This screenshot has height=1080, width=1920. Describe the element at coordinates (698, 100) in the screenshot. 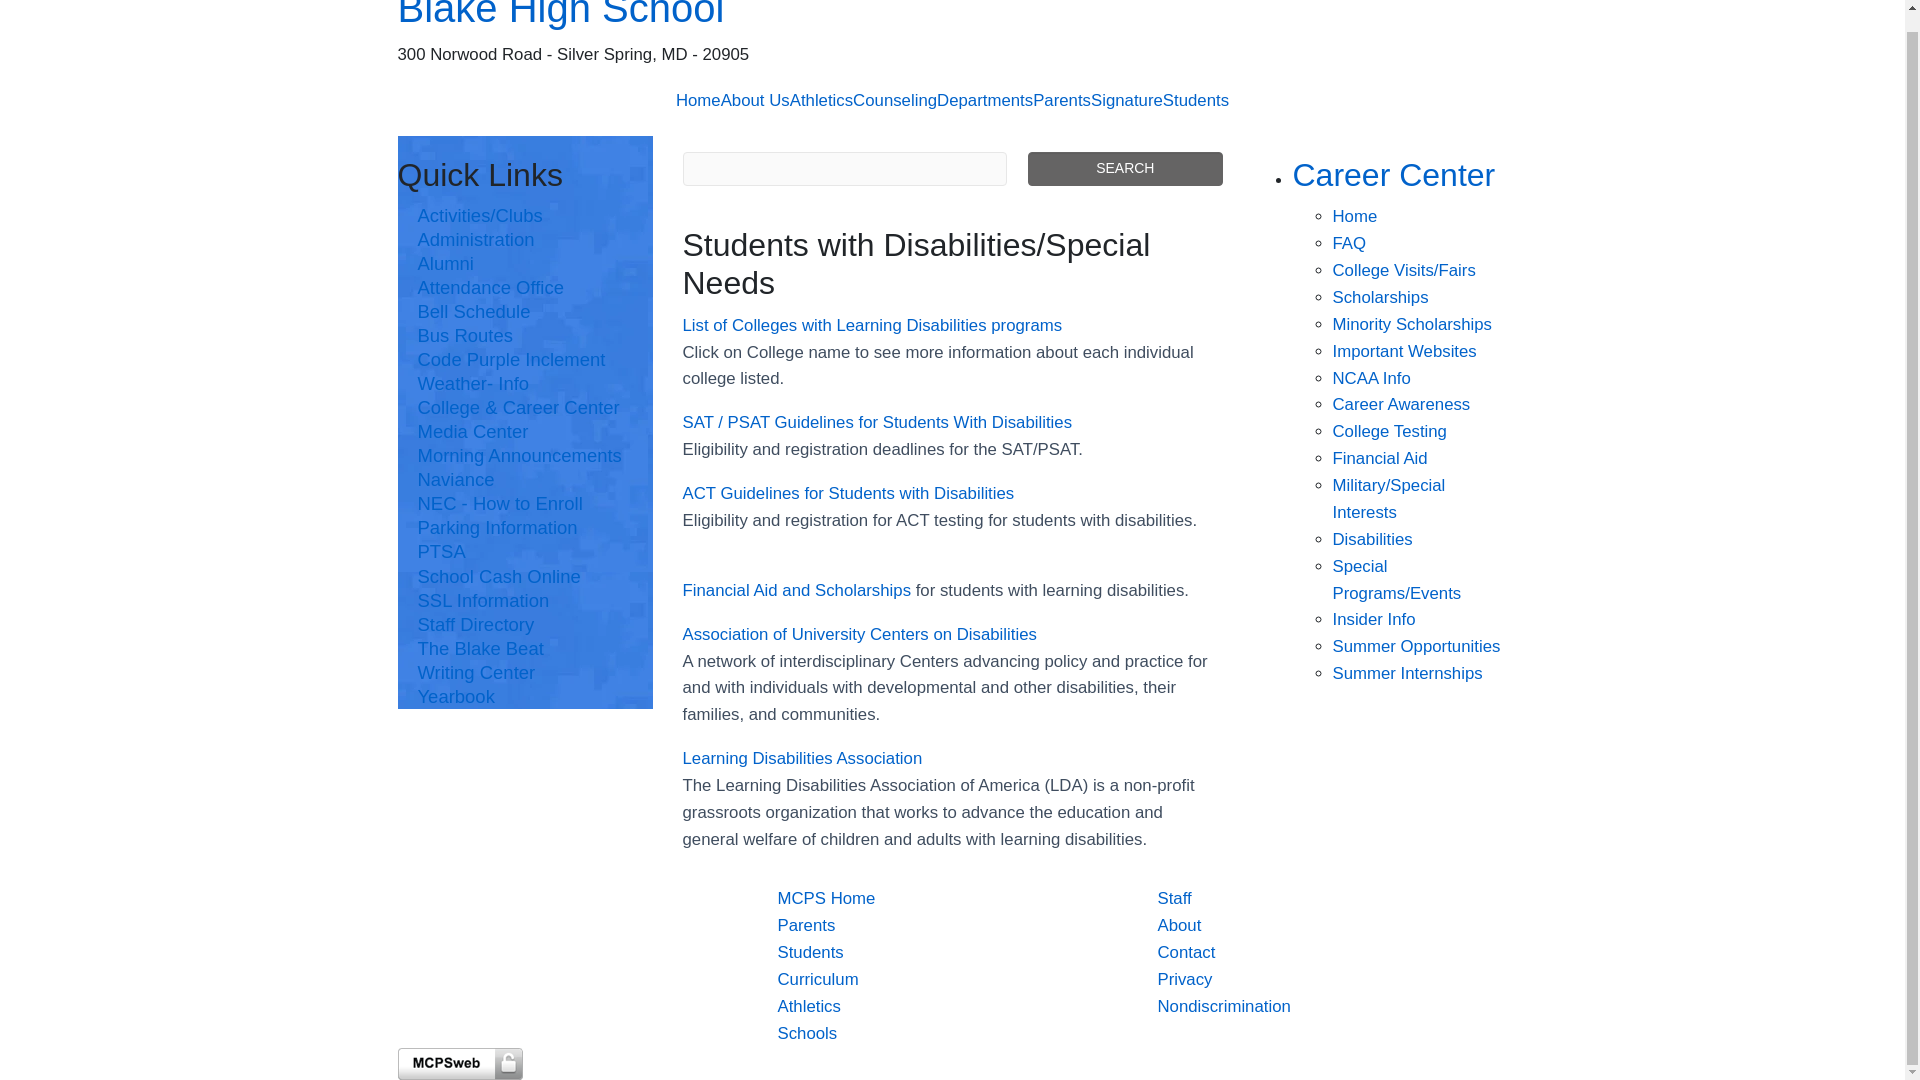

I see `Home` at that location.